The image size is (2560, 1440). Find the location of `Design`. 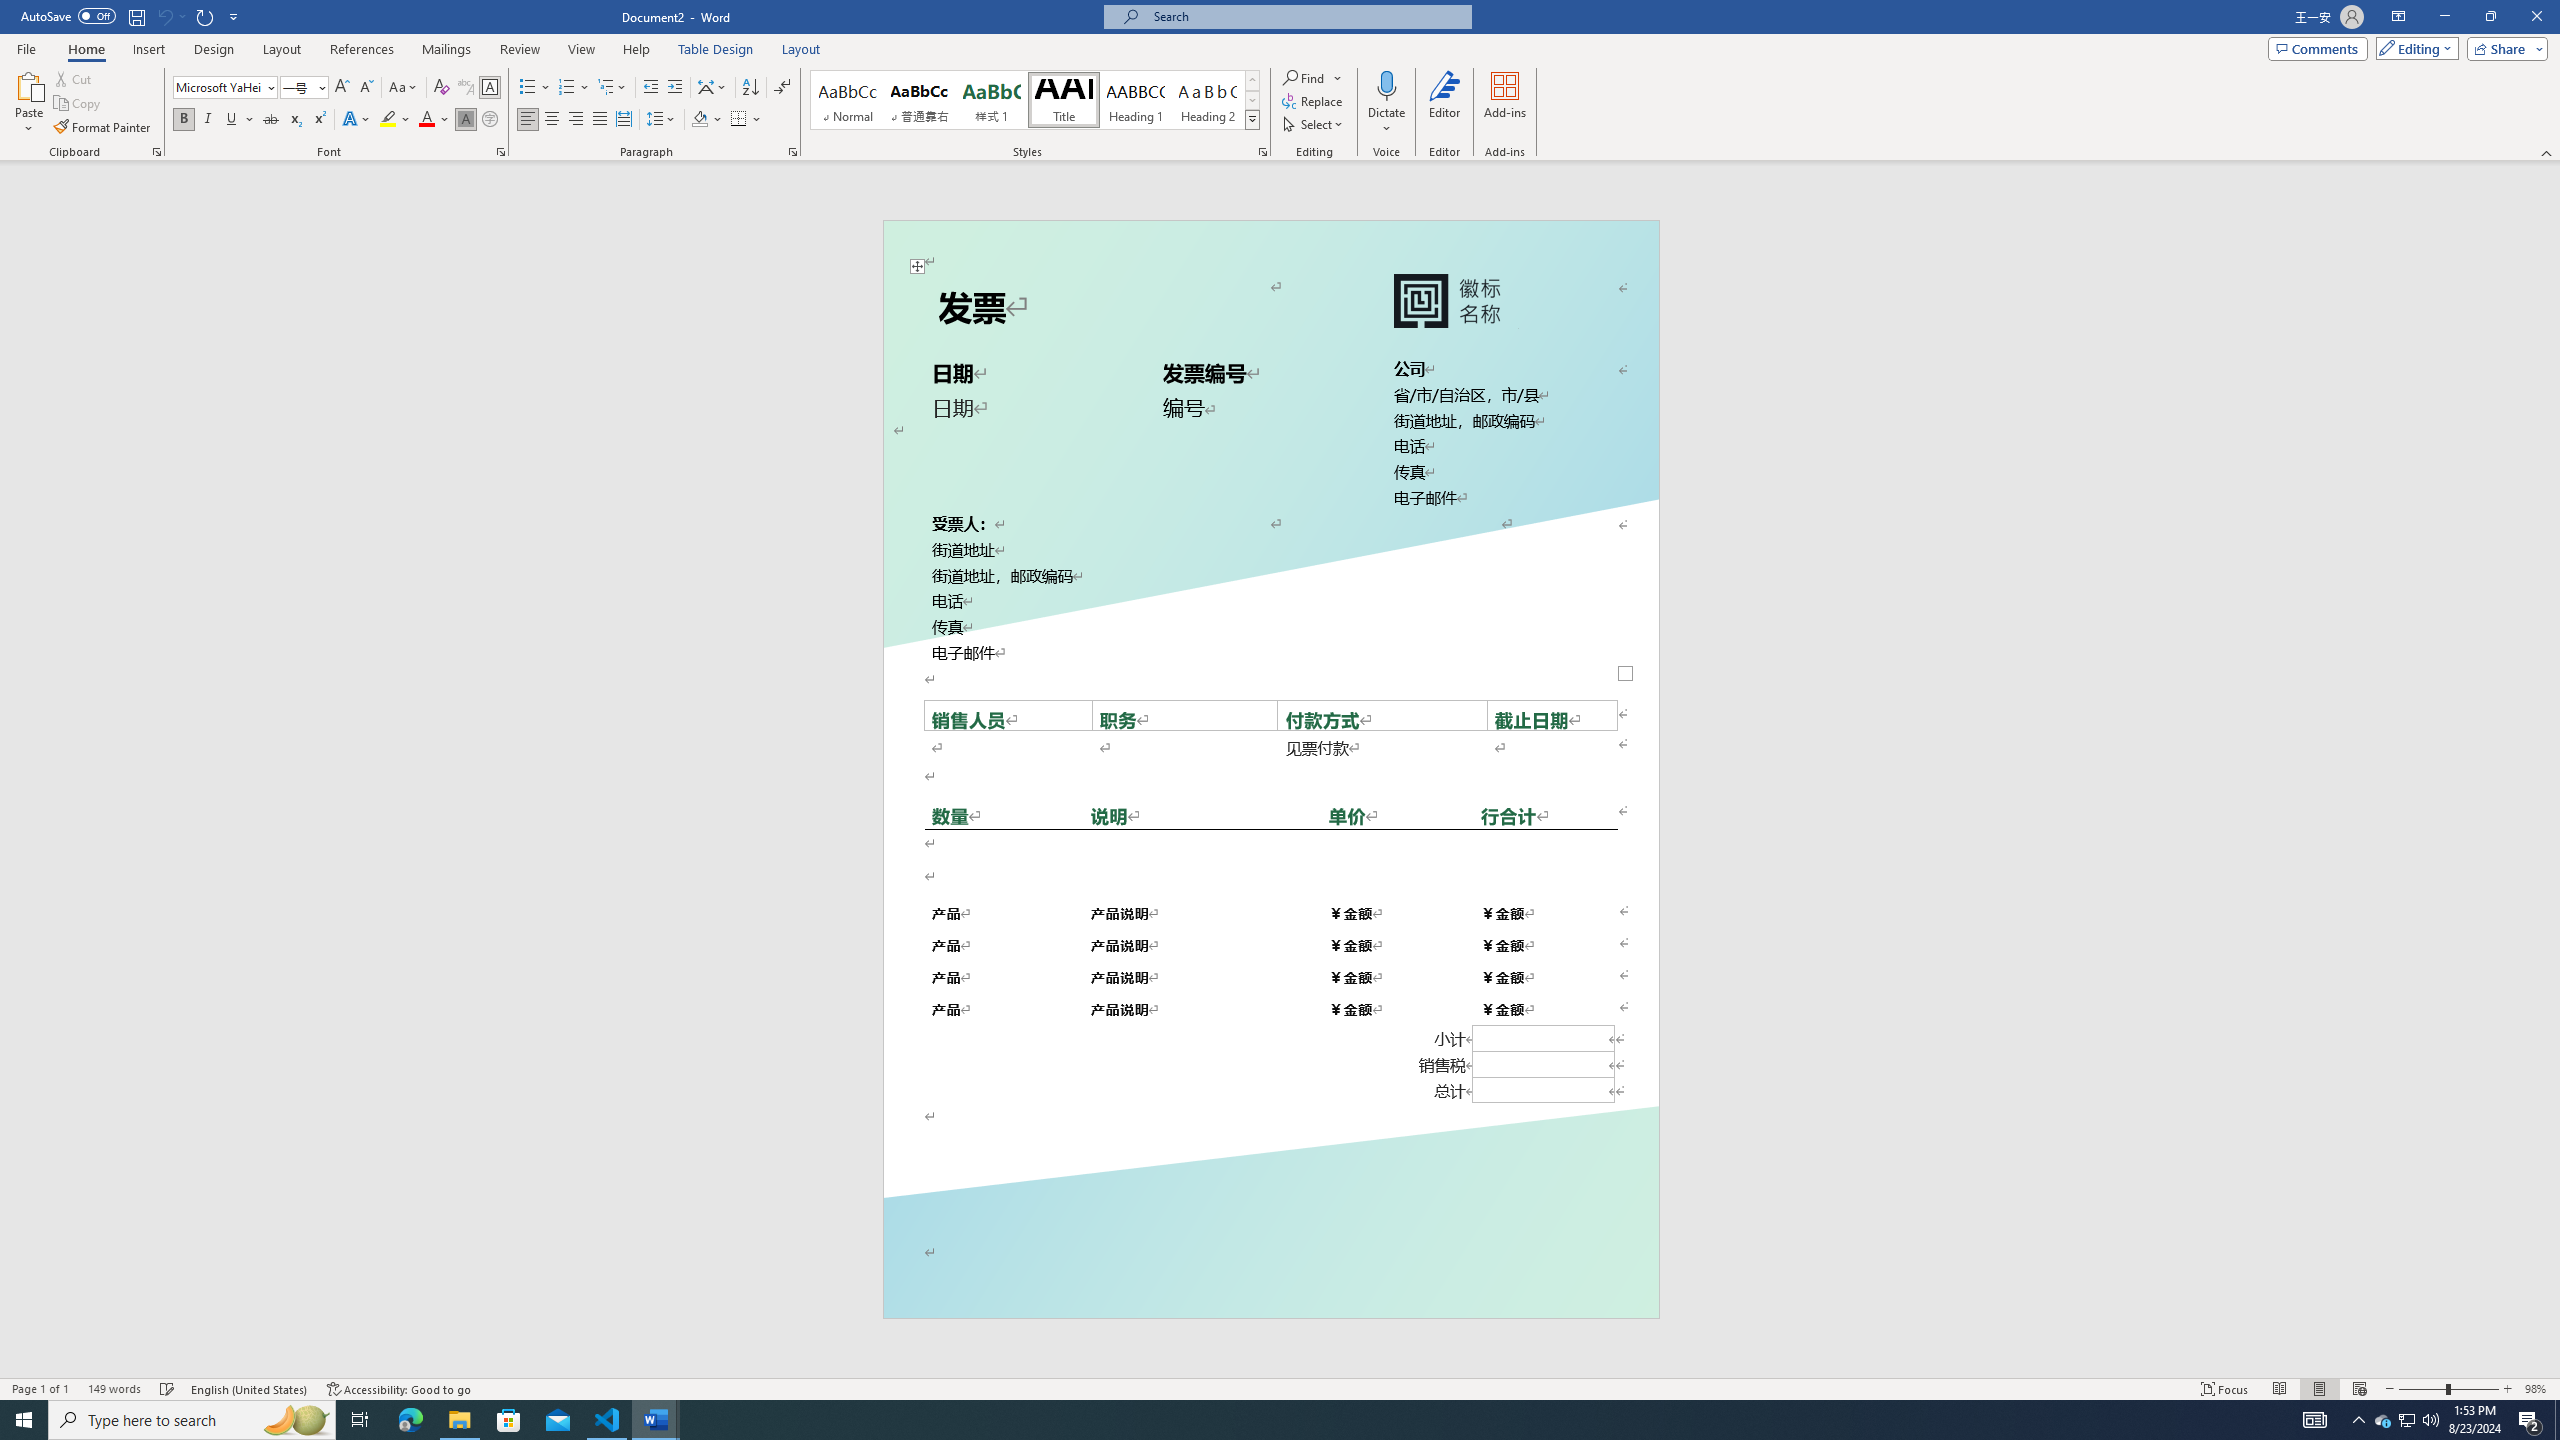

Design is located at coordinates (214, 49).